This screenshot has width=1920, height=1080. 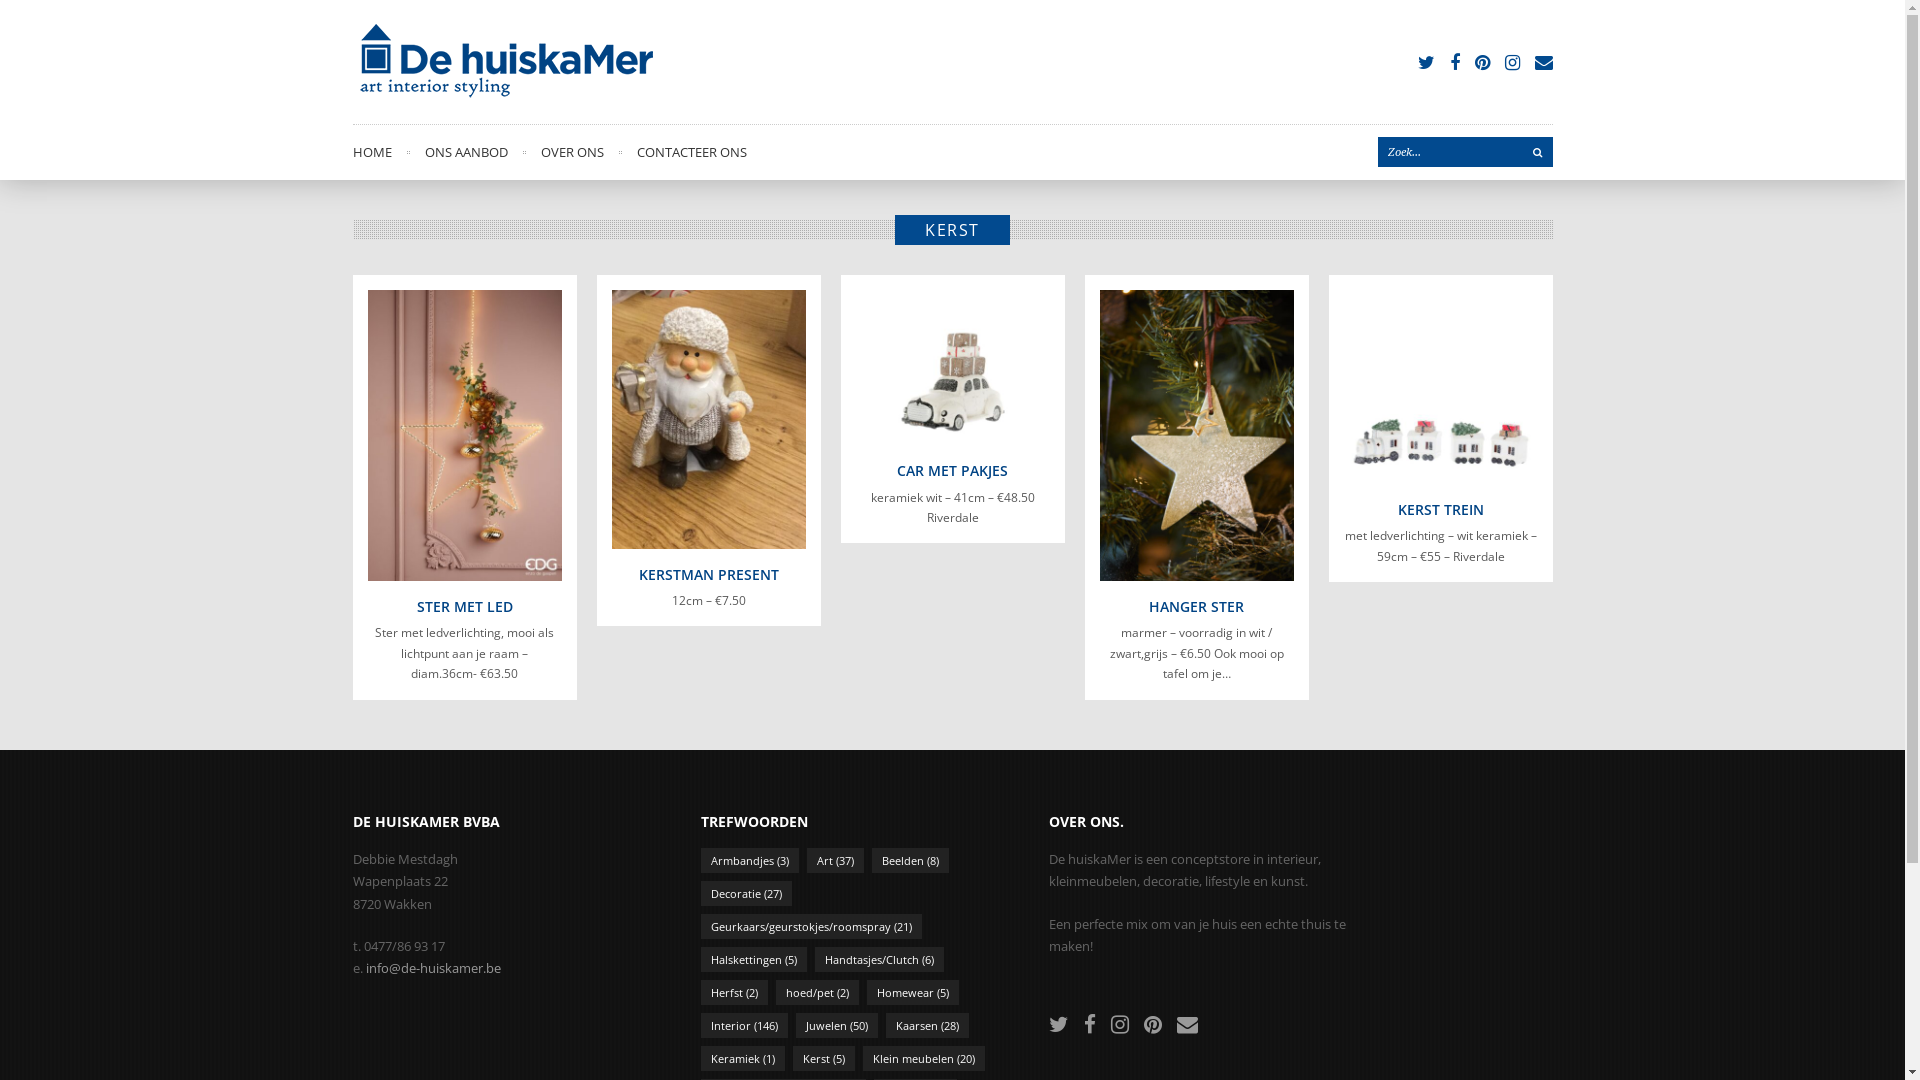 I want to click on Car met pakjes, so click(x=953, y=368).